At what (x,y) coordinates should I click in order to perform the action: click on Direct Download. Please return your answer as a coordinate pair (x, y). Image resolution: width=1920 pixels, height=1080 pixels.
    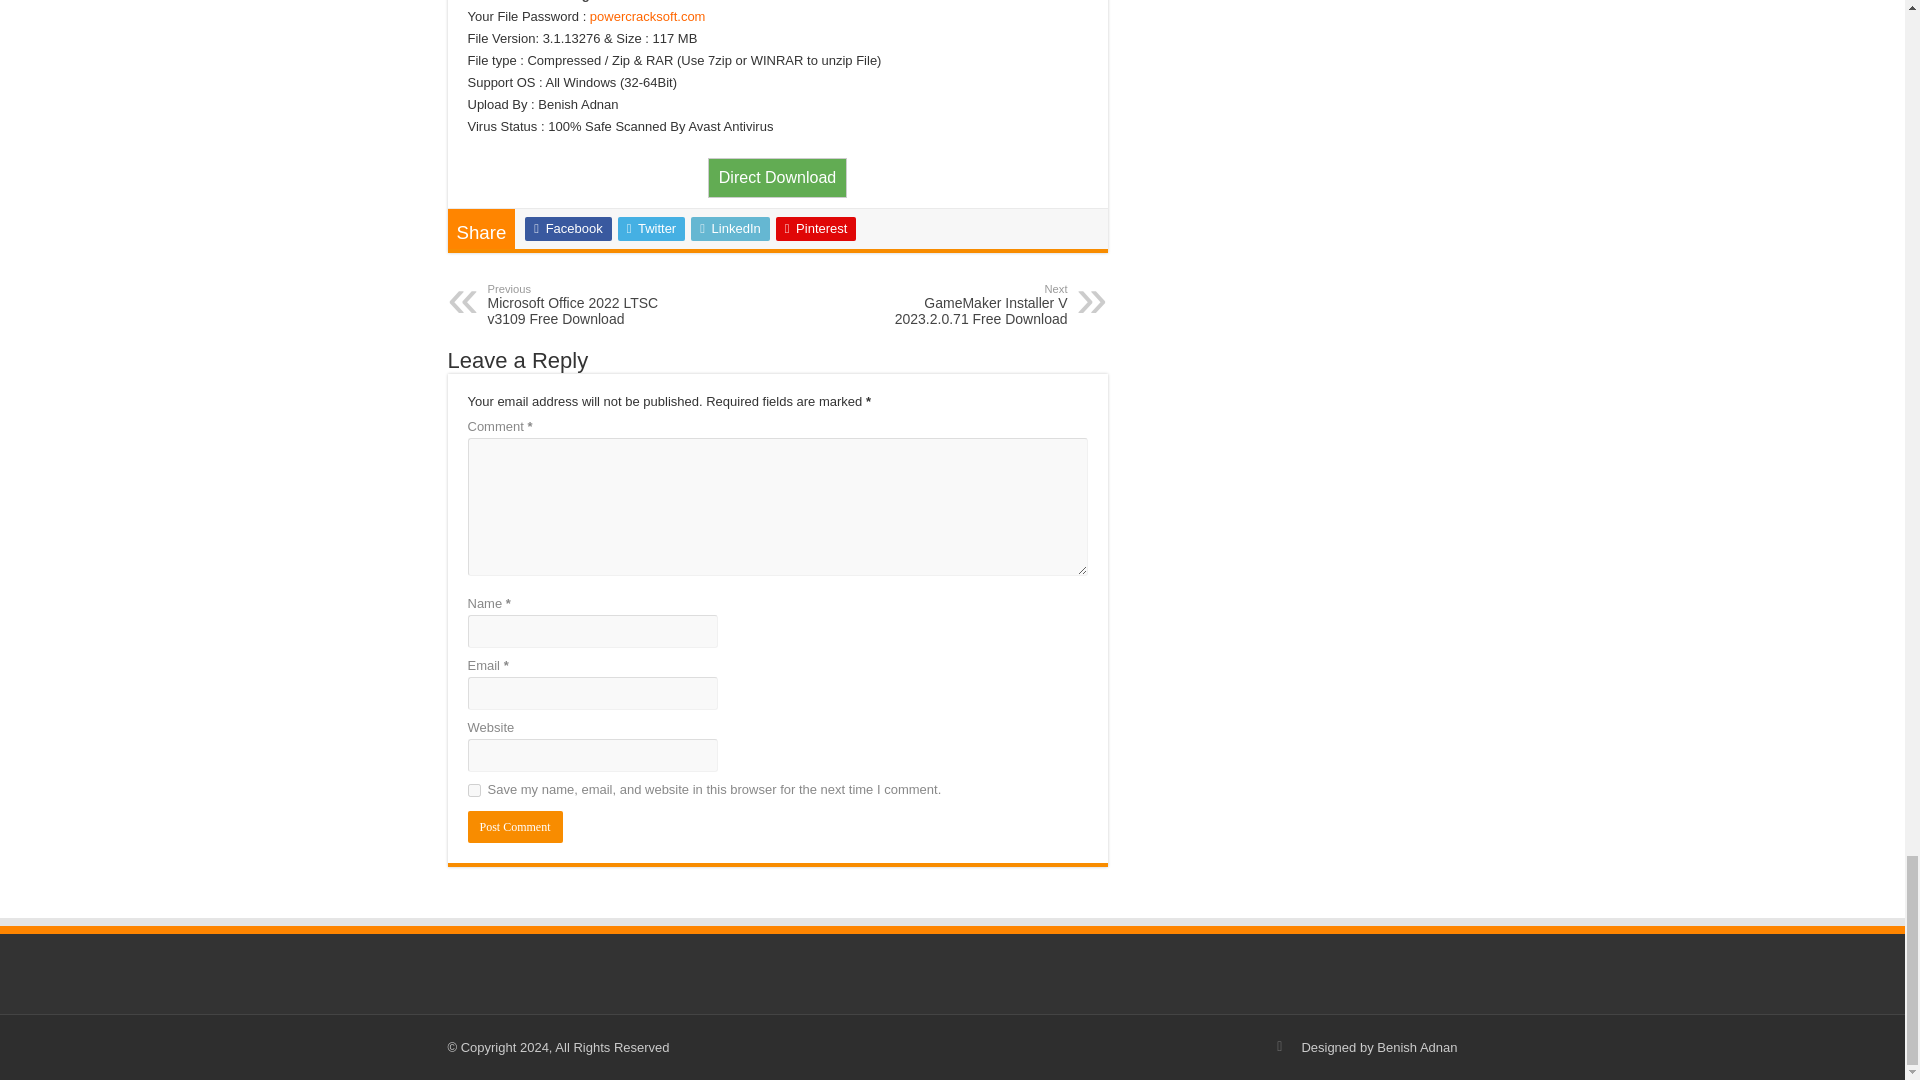
    Looking at the image, I should click on (474, 790).